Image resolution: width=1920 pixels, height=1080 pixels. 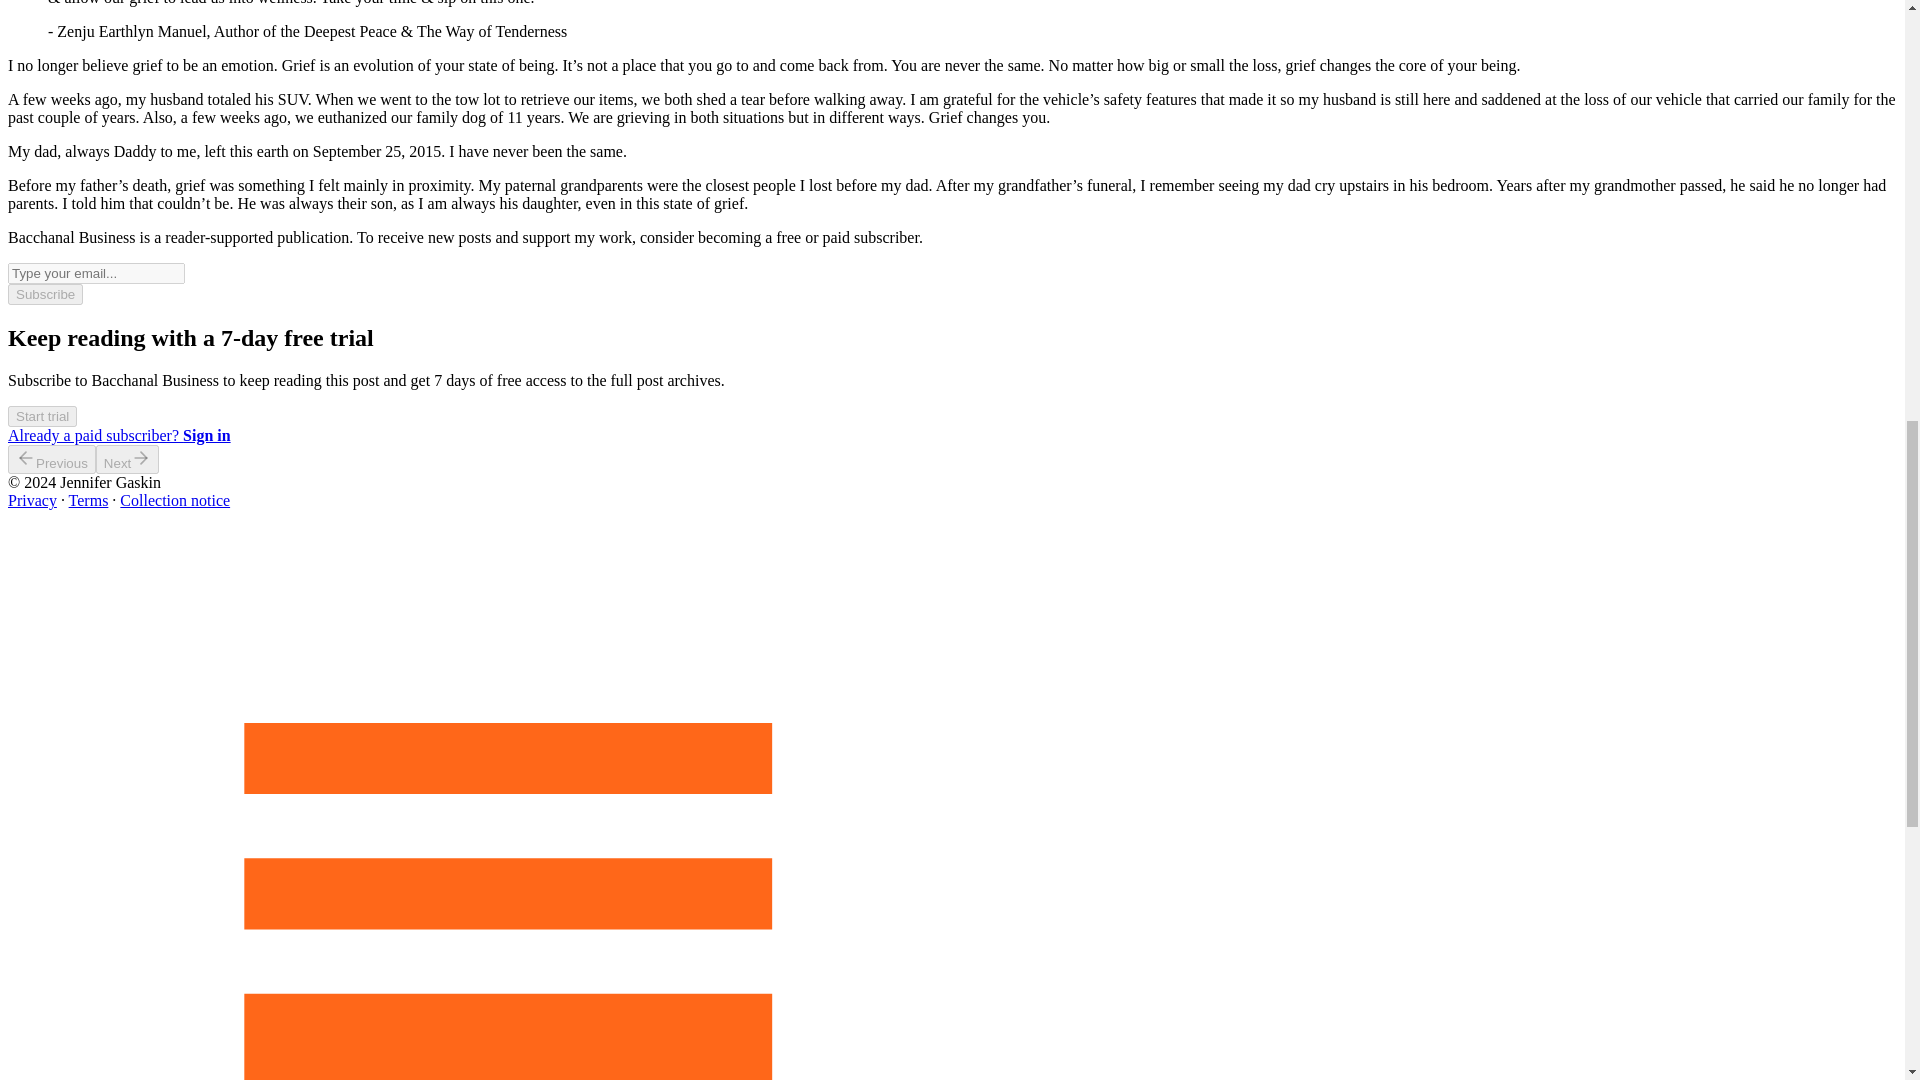 What do you see at coordinates (52, 459) in the screenshot?
I see `Previous` at bounding box center [52, 459].